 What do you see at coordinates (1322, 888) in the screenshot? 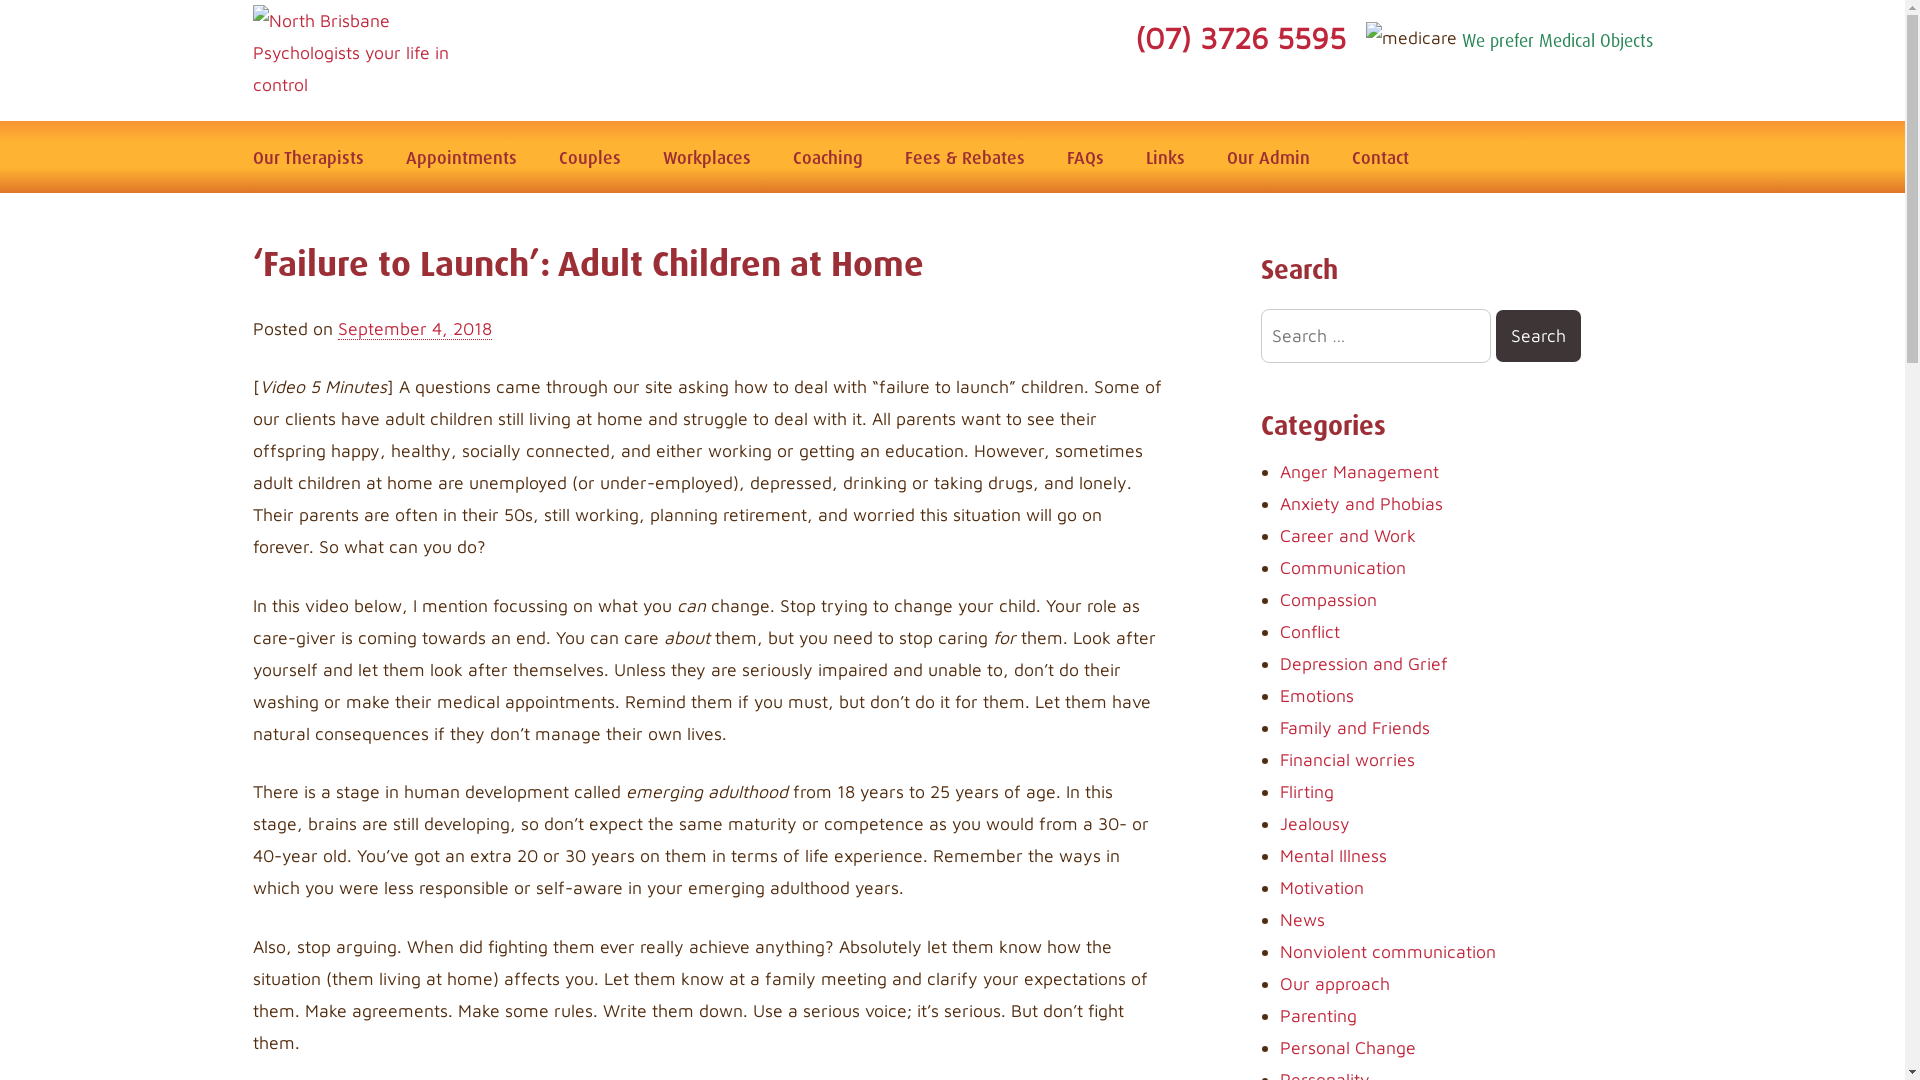
I see `Motivation` at bounding box center [1322, 888].